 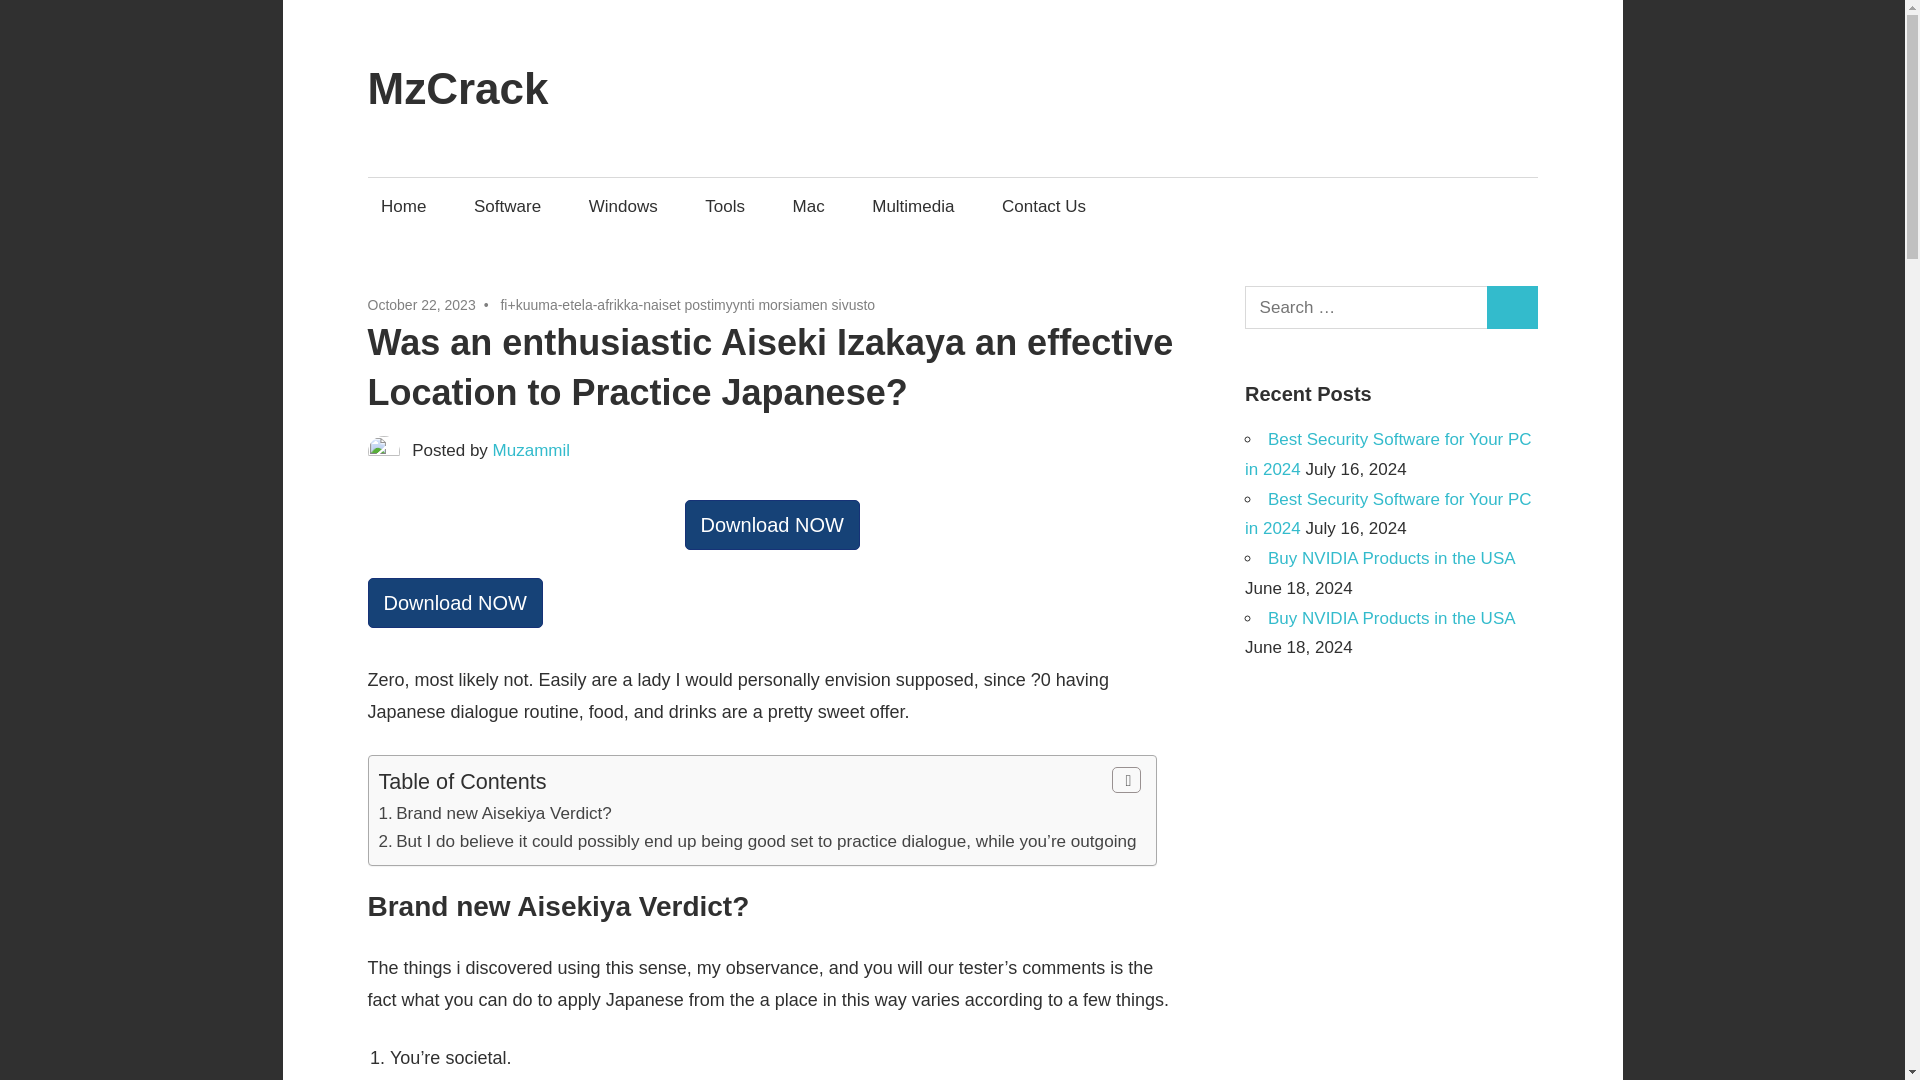 What do you see at coordinates (422, 305) in the screenshot?
I see `4:19 pm` at bounding box center [422, 305].